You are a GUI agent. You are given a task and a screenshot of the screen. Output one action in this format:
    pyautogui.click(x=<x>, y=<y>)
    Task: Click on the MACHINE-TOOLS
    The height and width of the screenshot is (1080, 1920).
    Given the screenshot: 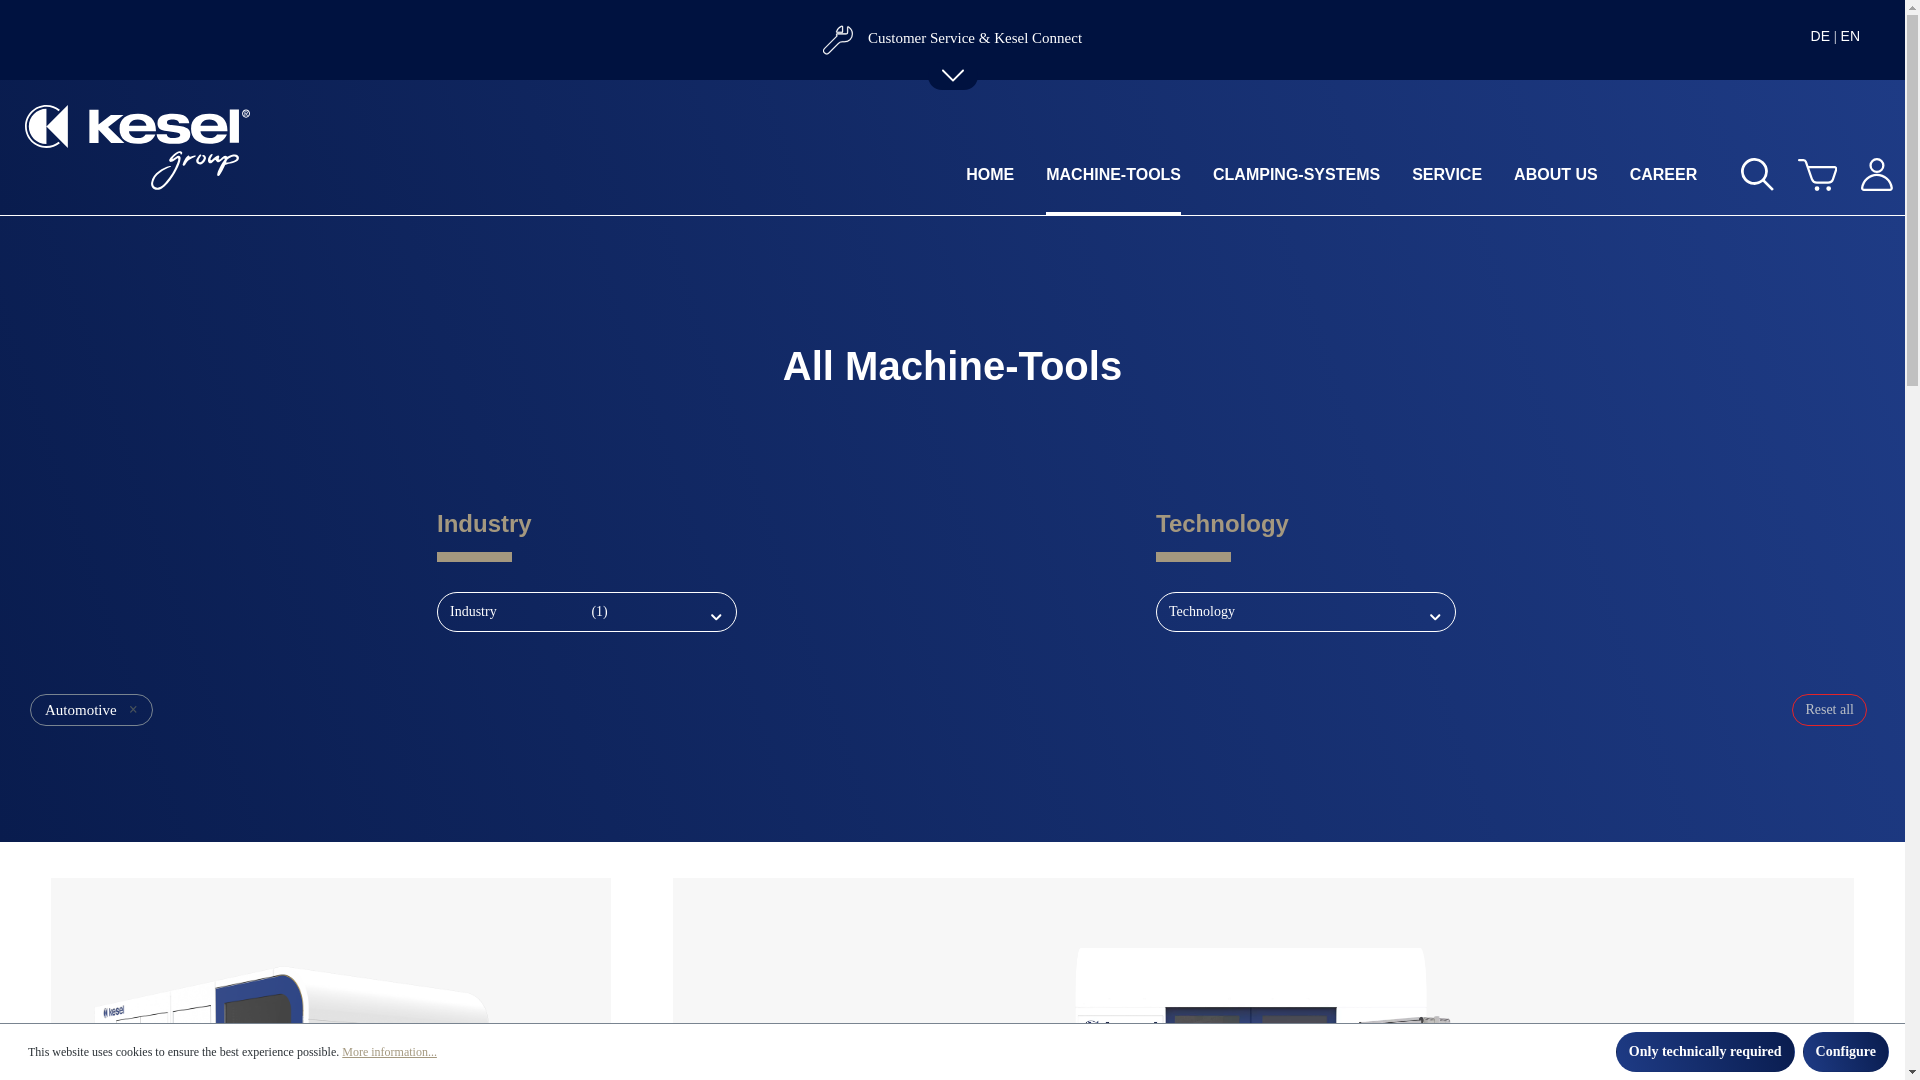 What is the action you would take?
    pyautogui.click(x=1130, y=184)
    